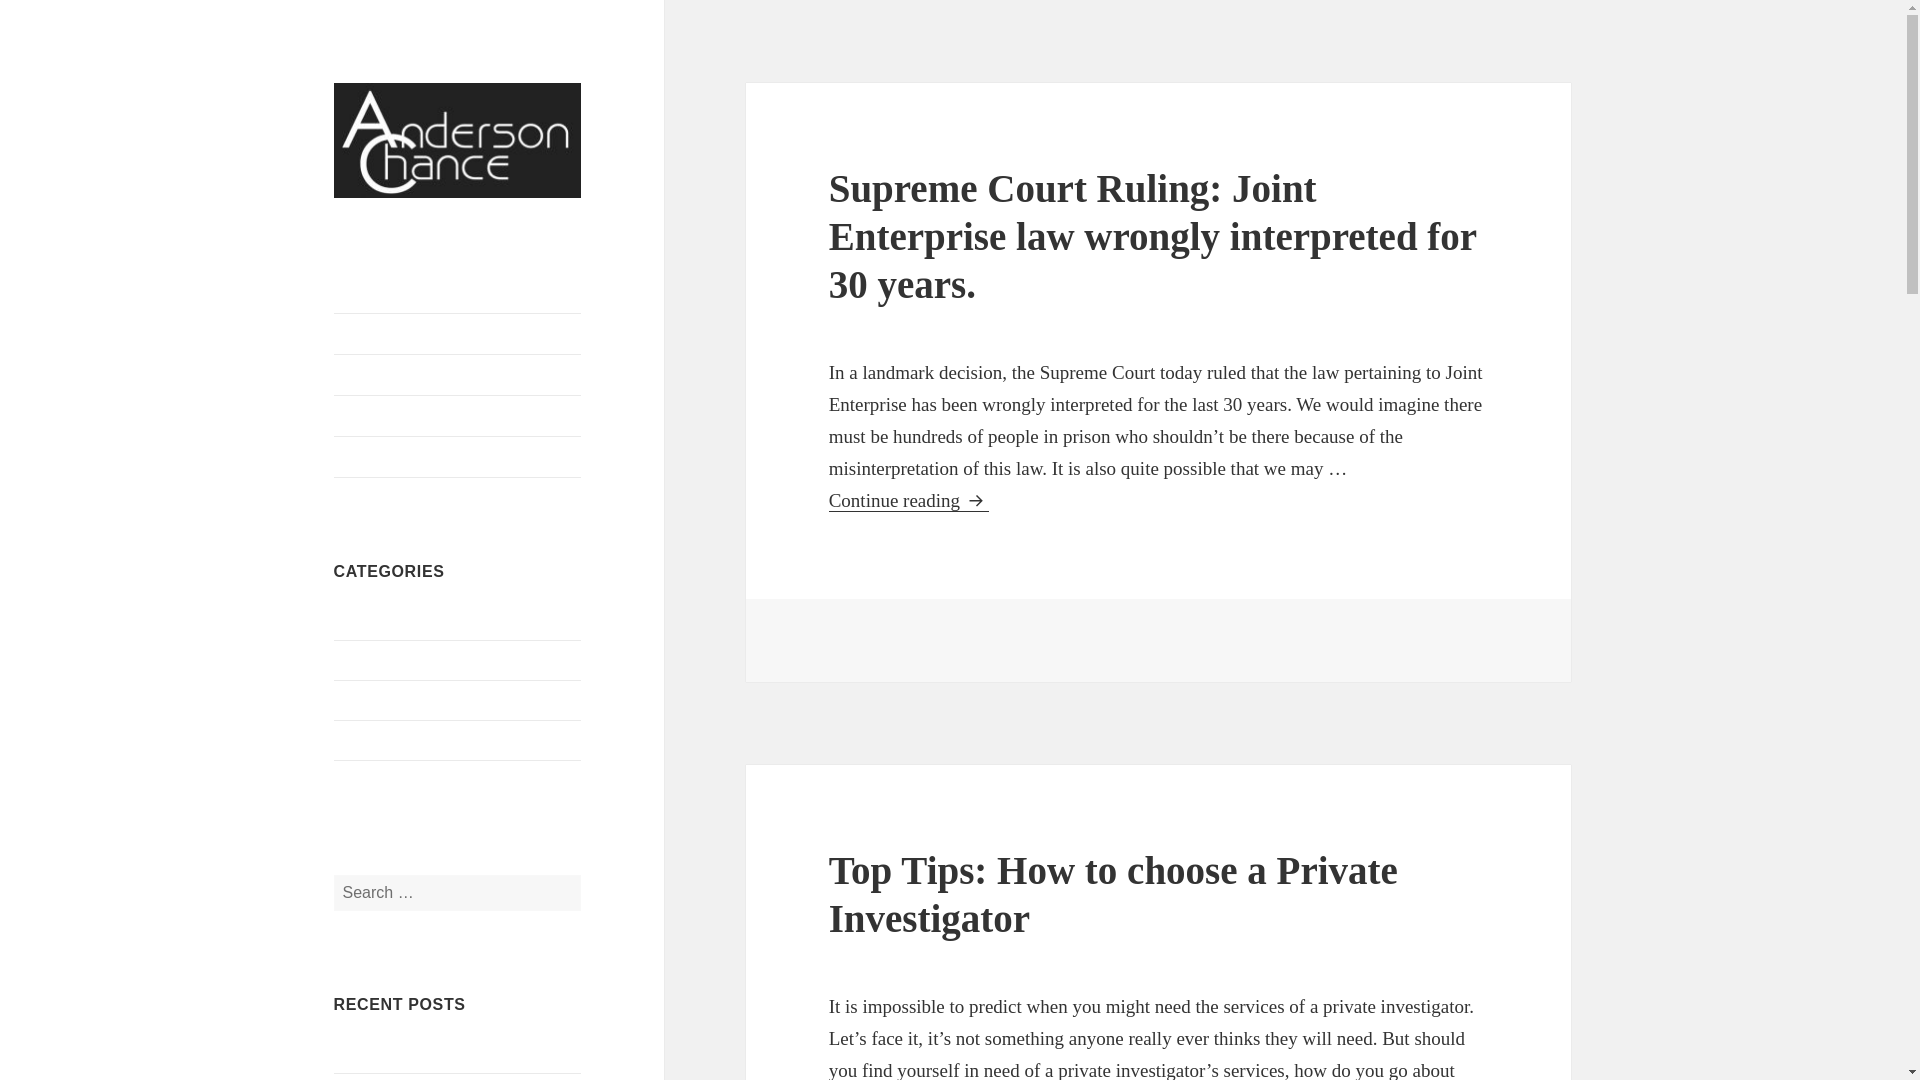 Image resolution: width=1920 pixels, height=1080 pixels. Describe the element at coordinates (381, 1052) in the screenshot. I see `Social Justice?` at that location.